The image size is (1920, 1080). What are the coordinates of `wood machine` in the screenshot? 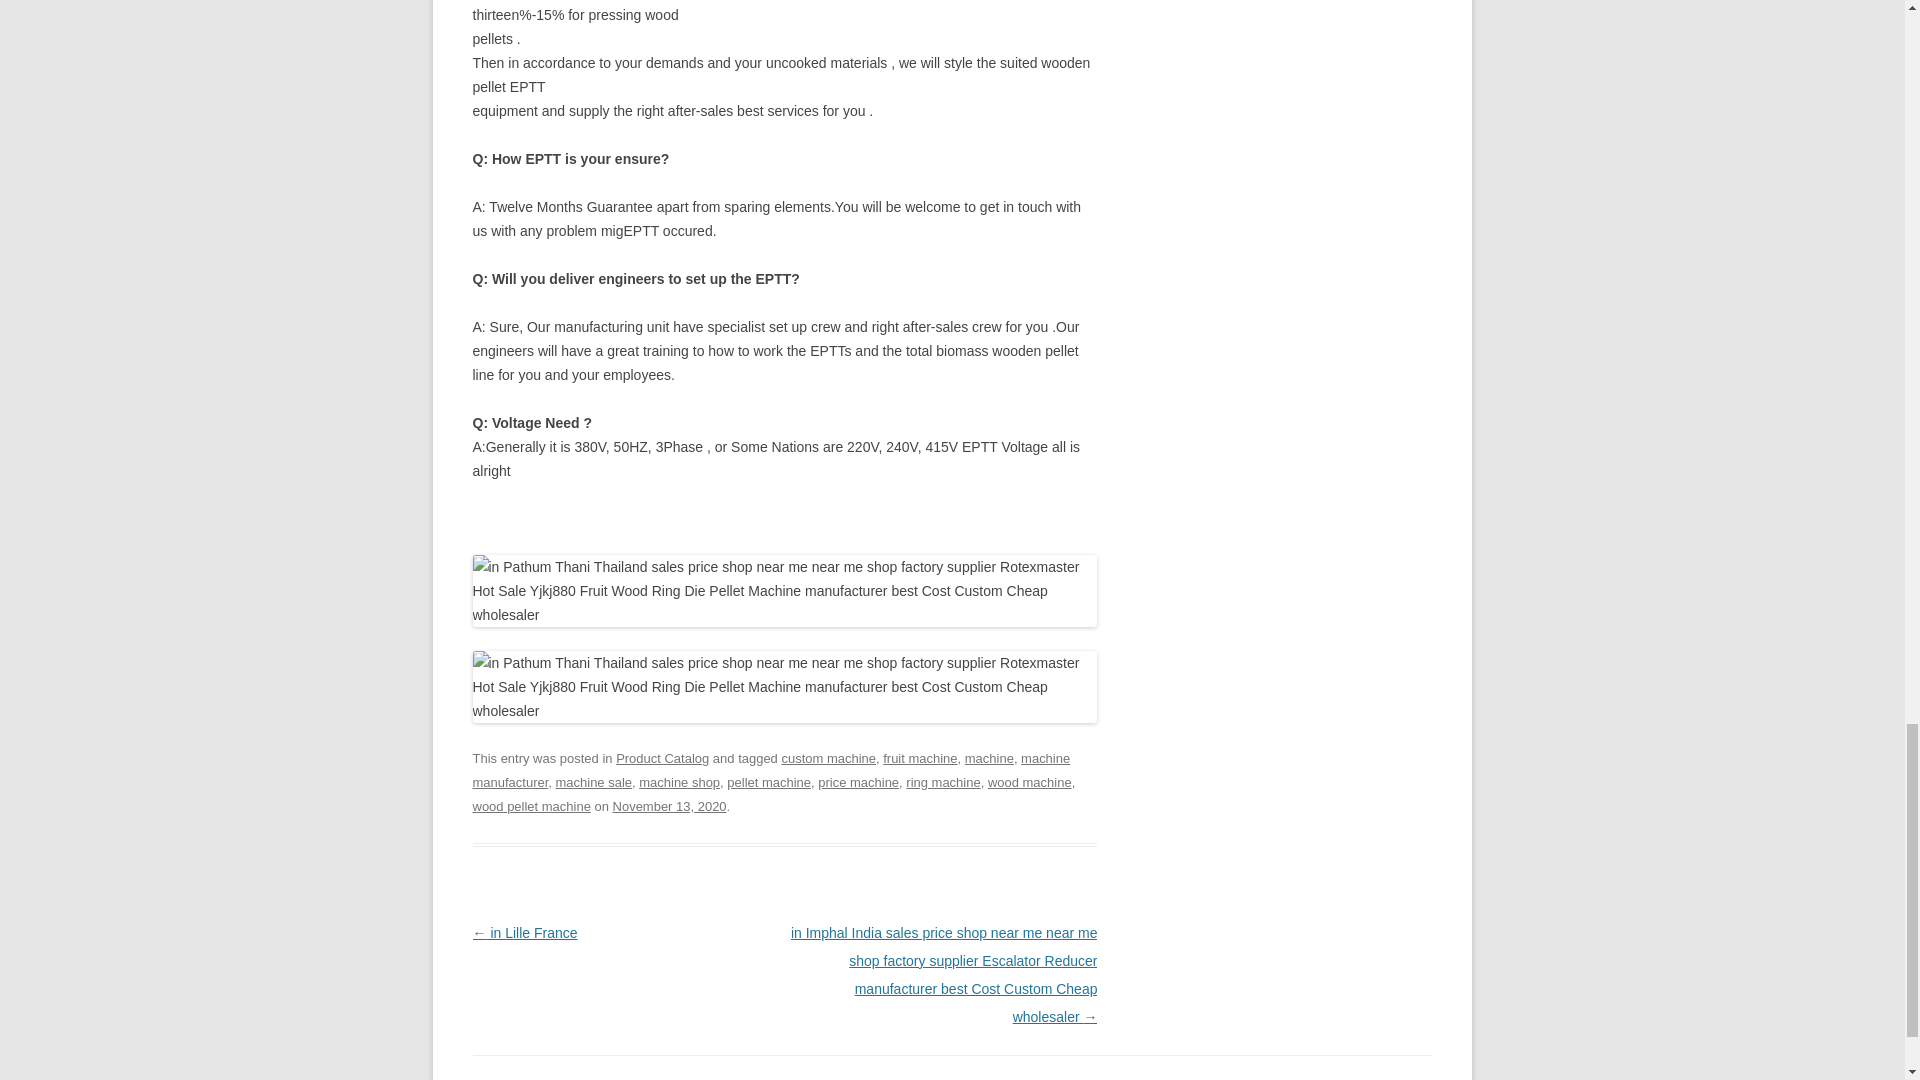 It's located at (1030, 782).